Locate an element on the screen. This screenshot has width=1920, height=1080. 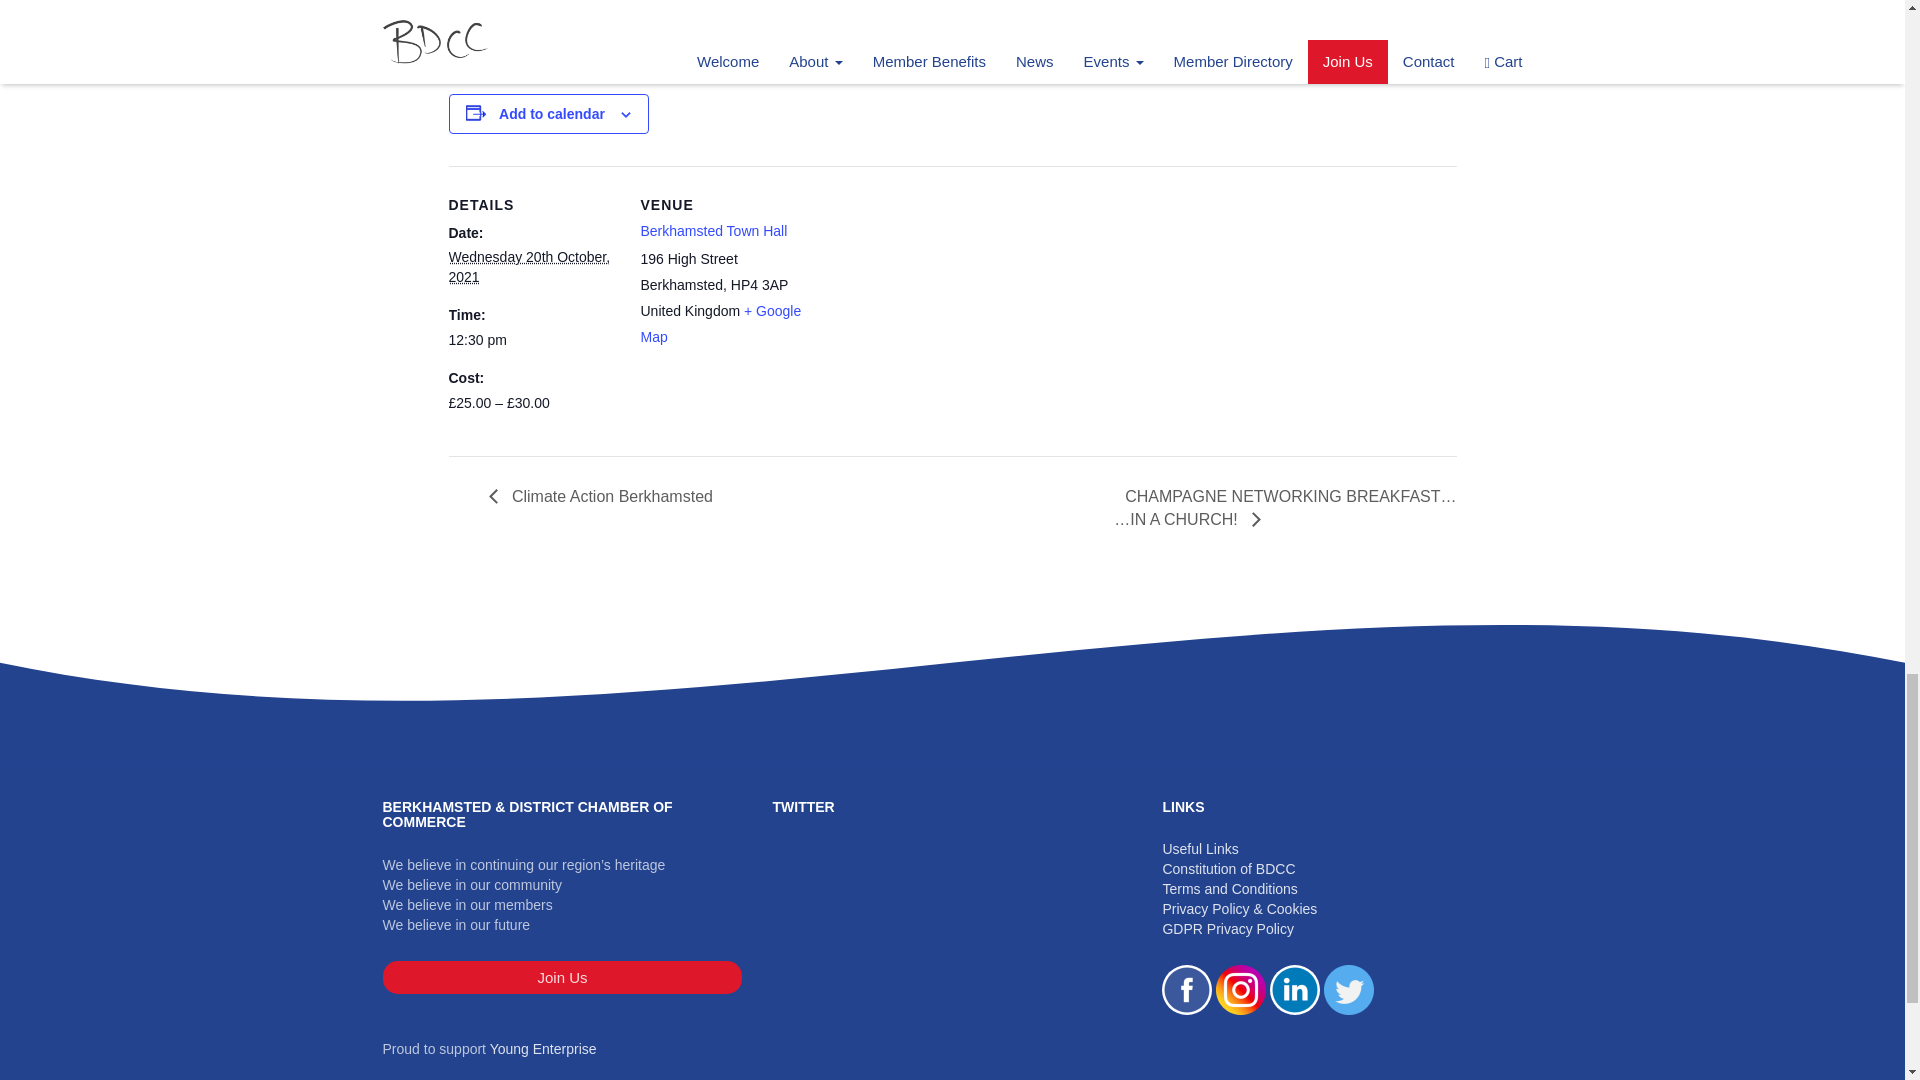
Climate Action Berkhamsted is located at coordinates (605, 496).